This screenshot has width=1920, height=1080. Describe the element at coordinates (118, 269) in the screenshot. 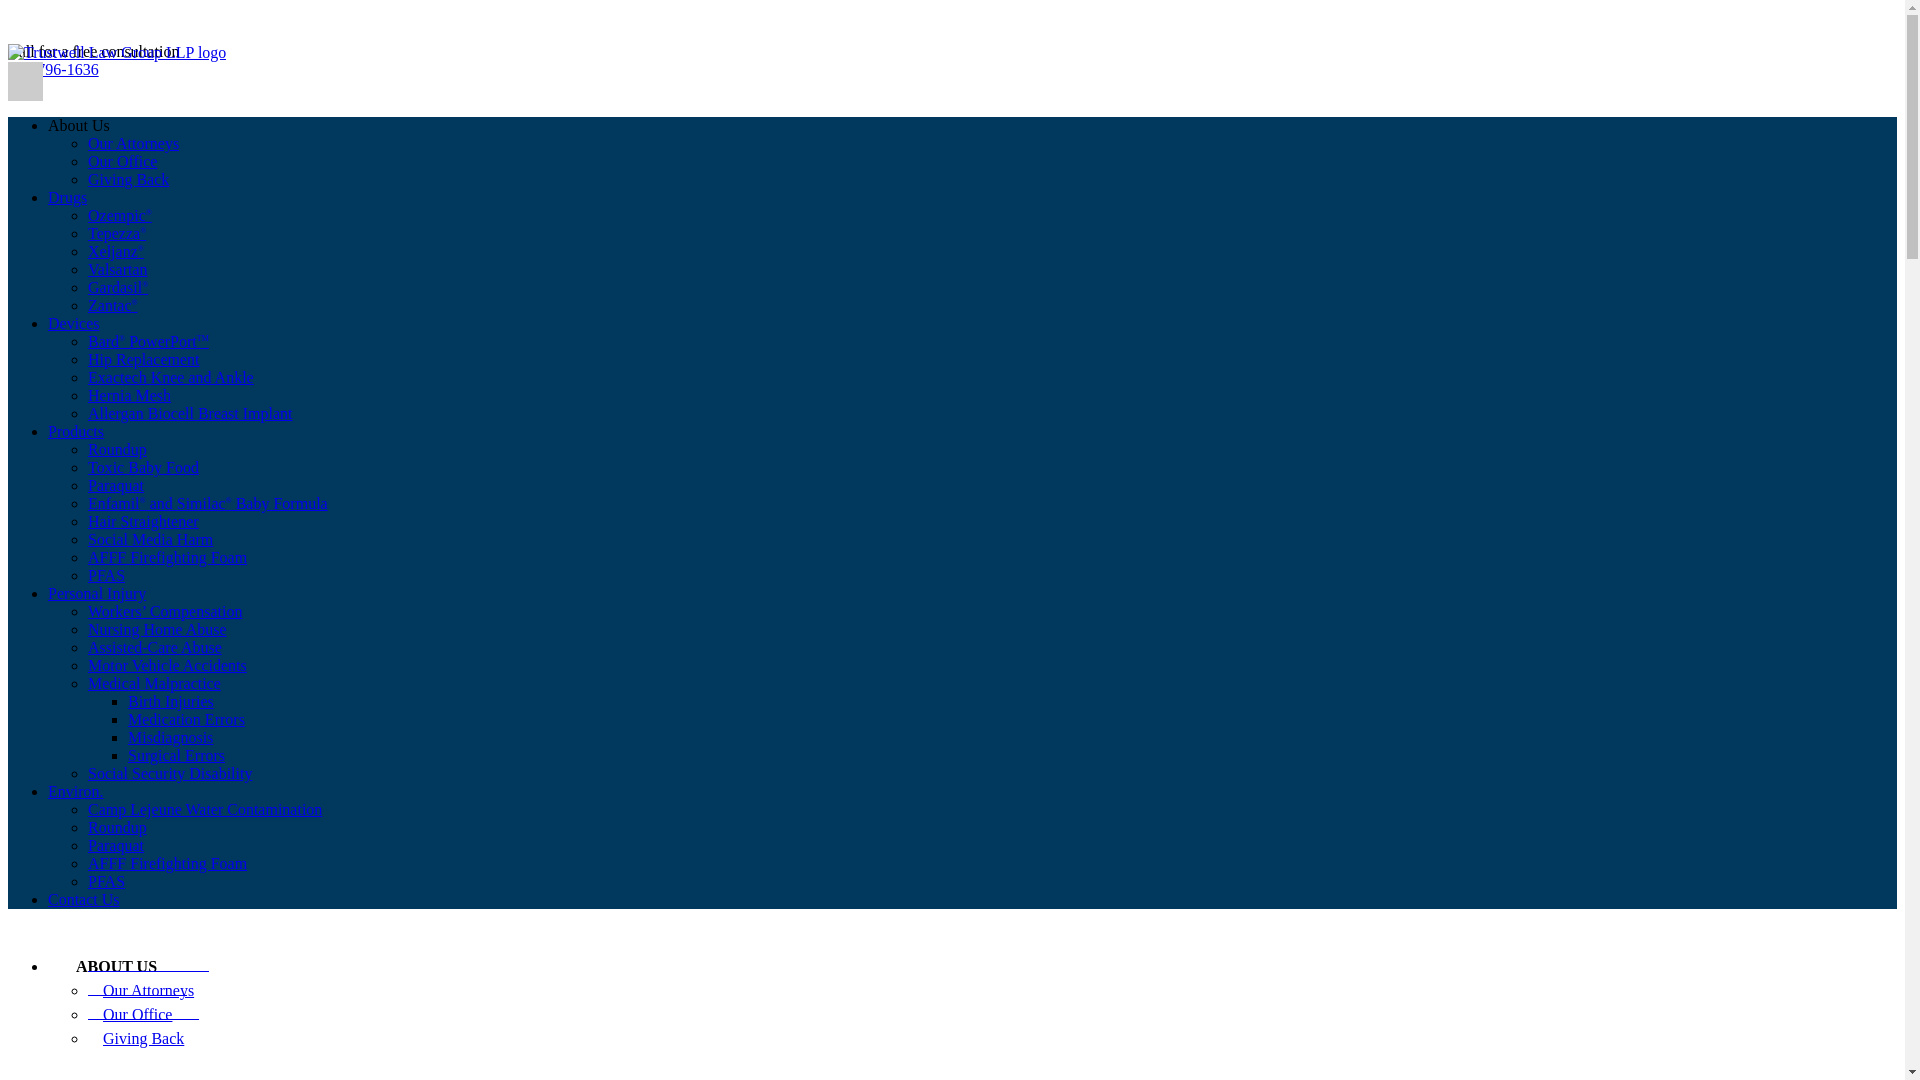

I see `Valsartan` at that location.